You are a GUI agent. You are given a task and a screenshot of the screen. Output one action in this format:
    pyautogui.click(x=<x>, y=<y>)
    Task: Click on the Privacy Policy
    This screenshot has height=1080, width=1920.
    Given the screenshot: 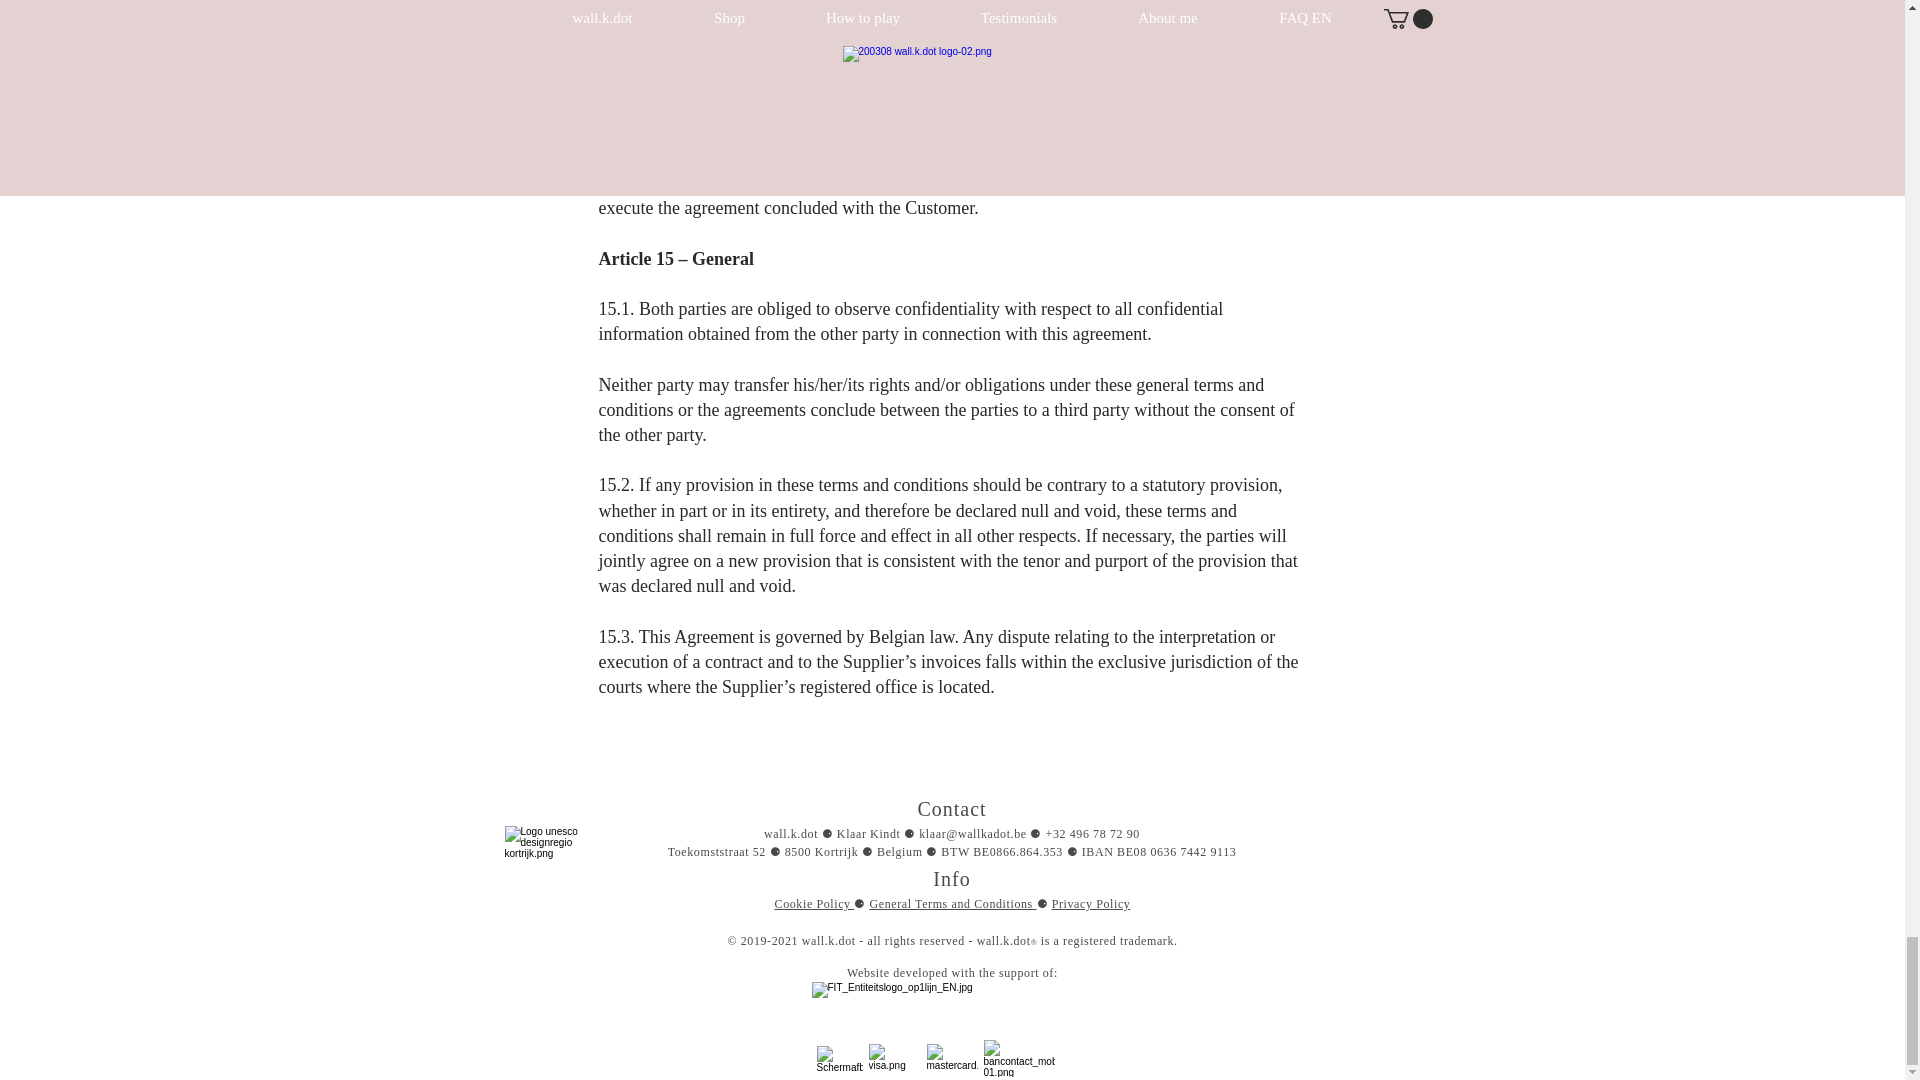 What is the action you would take?
    pyautogui.click(x=1091, y=904)
    